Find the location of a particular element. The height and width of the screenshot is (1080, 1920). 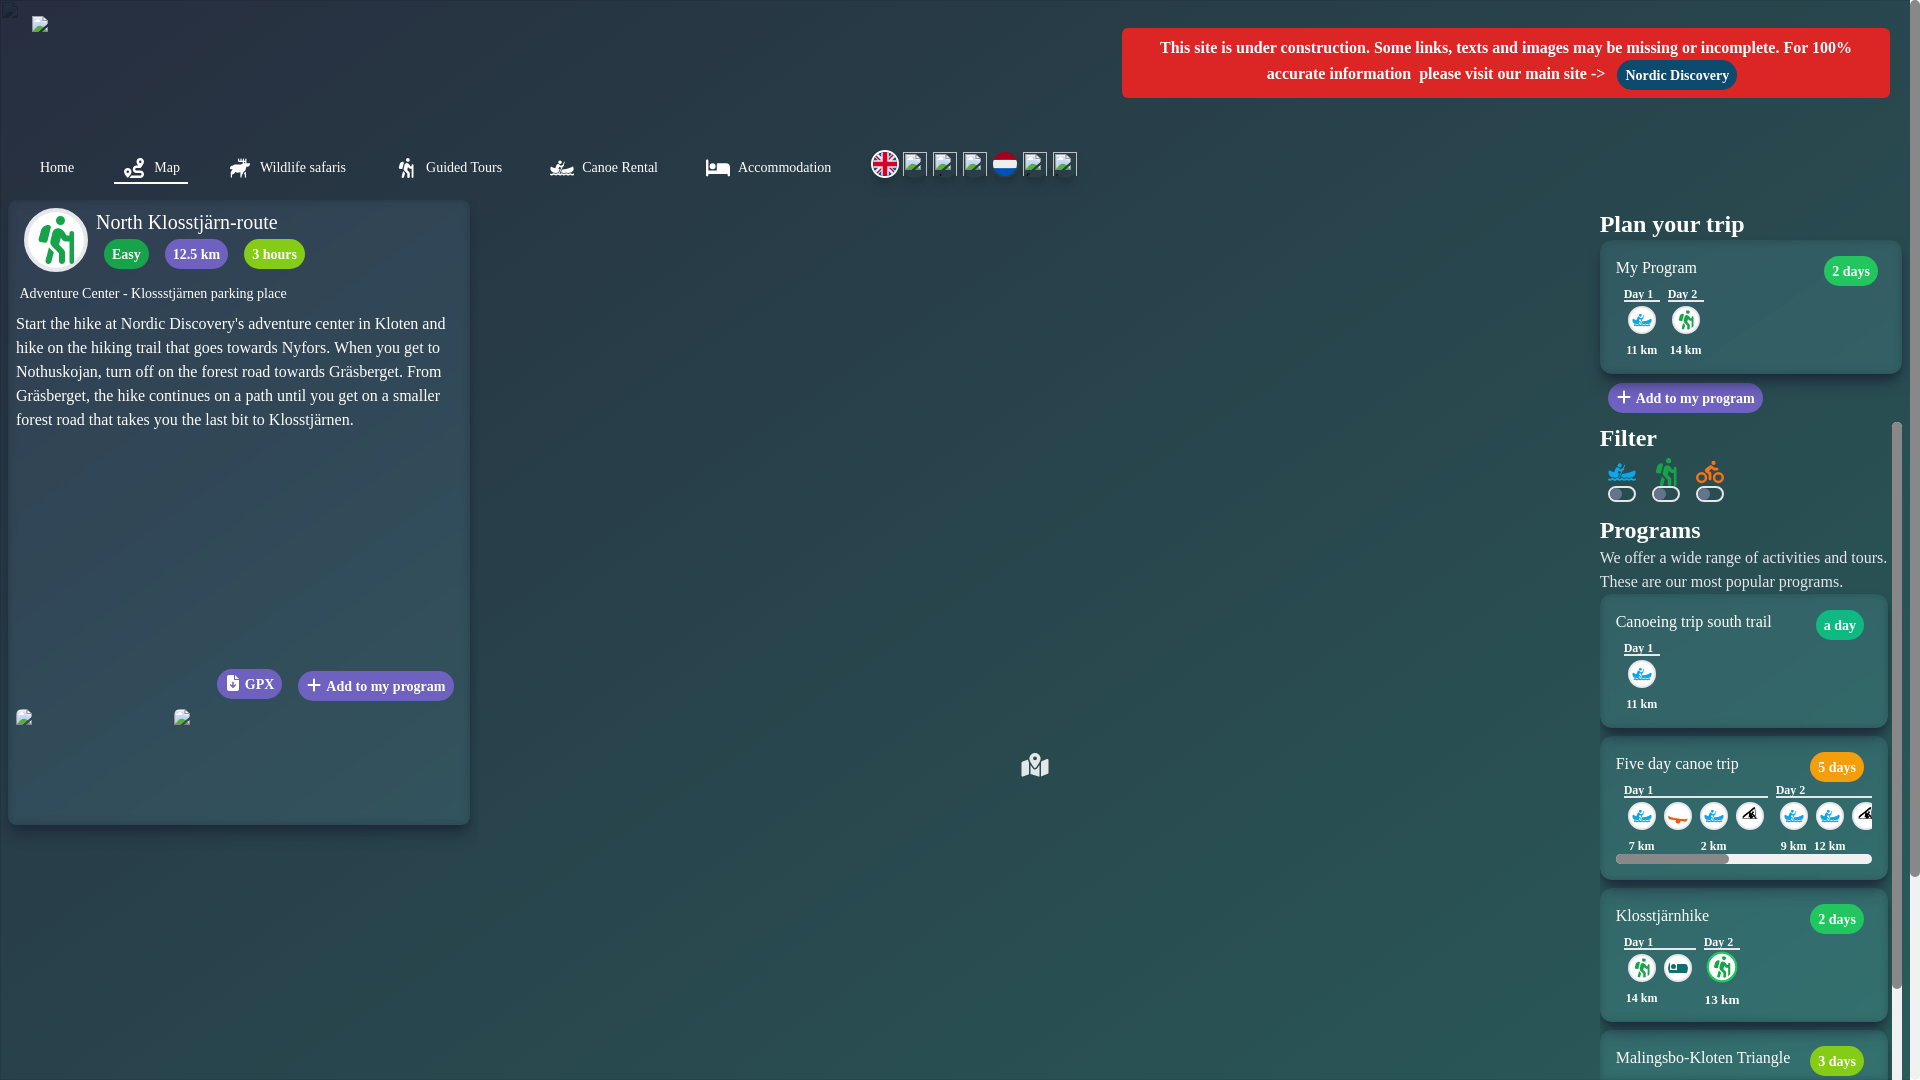

it is located at coordinates (1064, 164).